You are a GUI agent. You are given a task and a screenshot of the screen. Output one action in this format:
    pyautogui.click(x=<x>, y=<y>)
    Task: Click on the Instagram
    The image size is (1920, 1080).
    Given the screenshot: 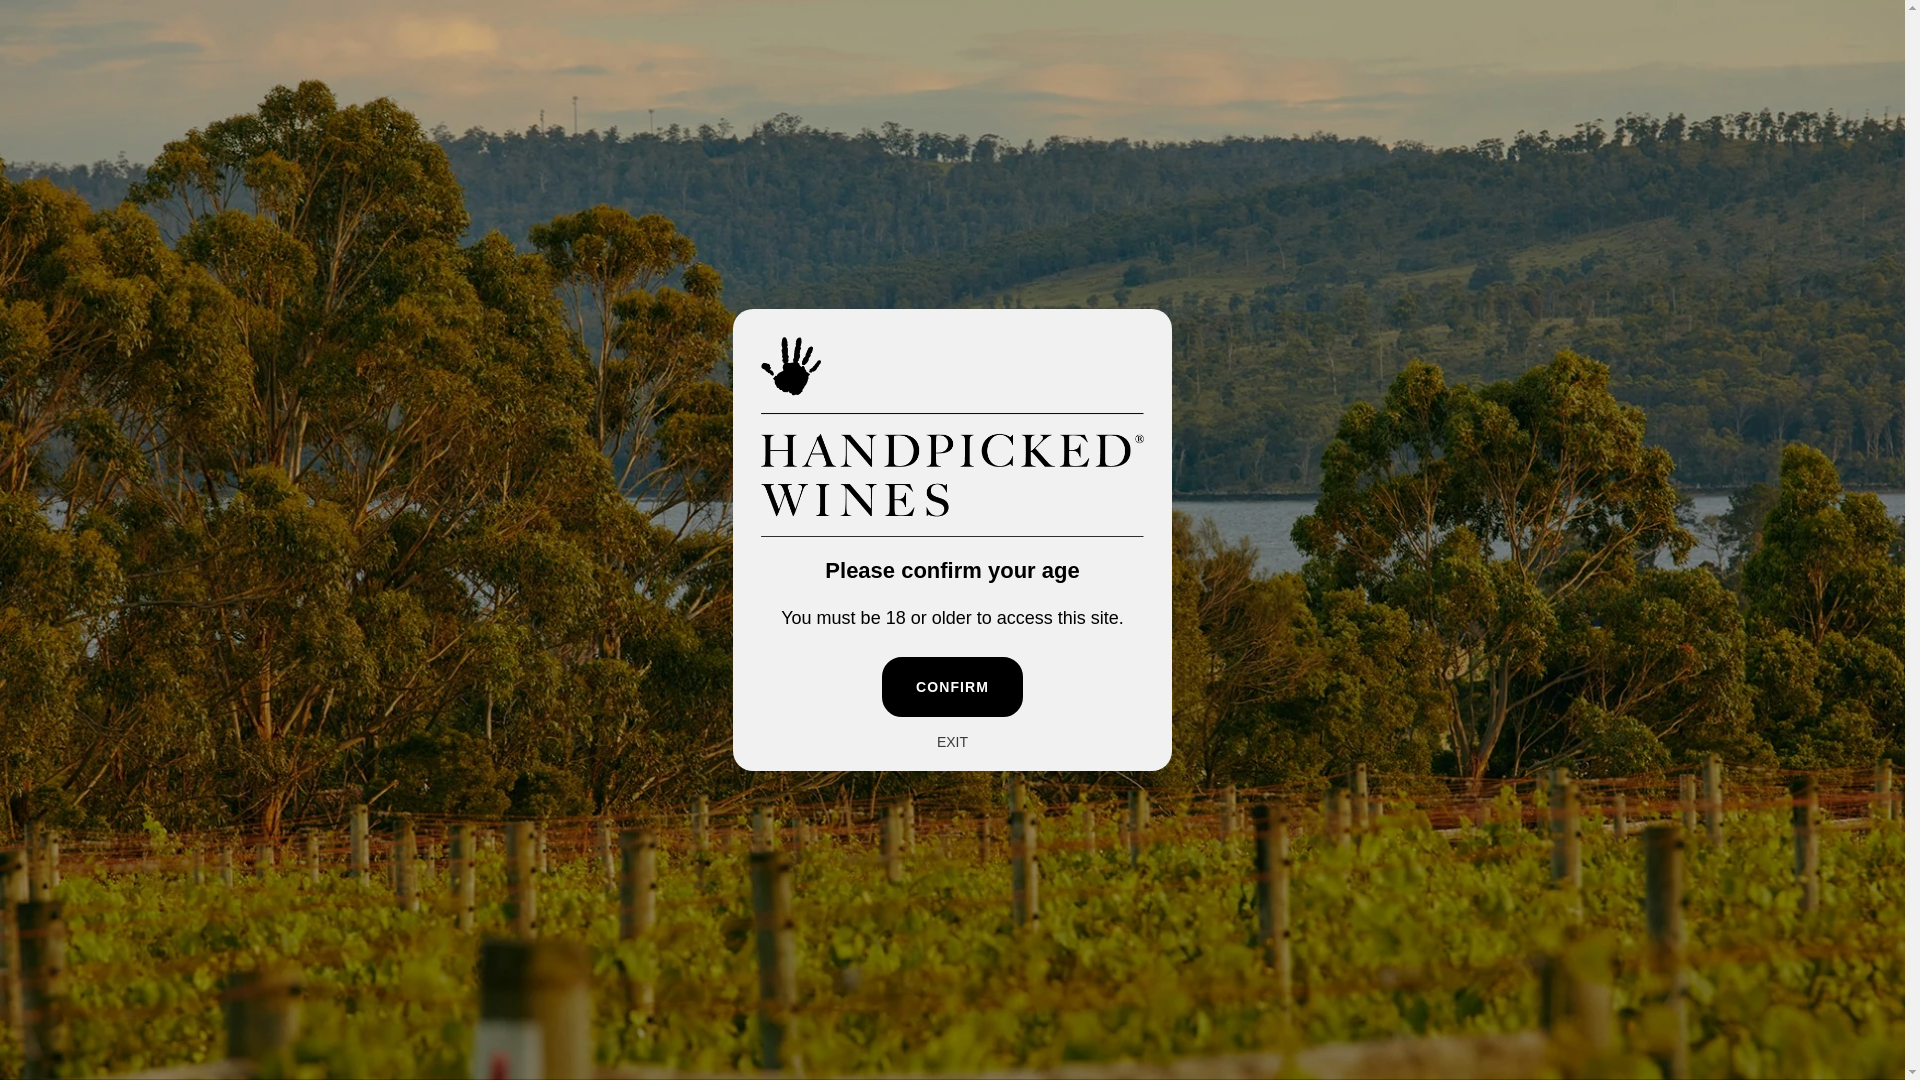 What is the action you would take?
    pyautogui.click(x=115, y=552)
    